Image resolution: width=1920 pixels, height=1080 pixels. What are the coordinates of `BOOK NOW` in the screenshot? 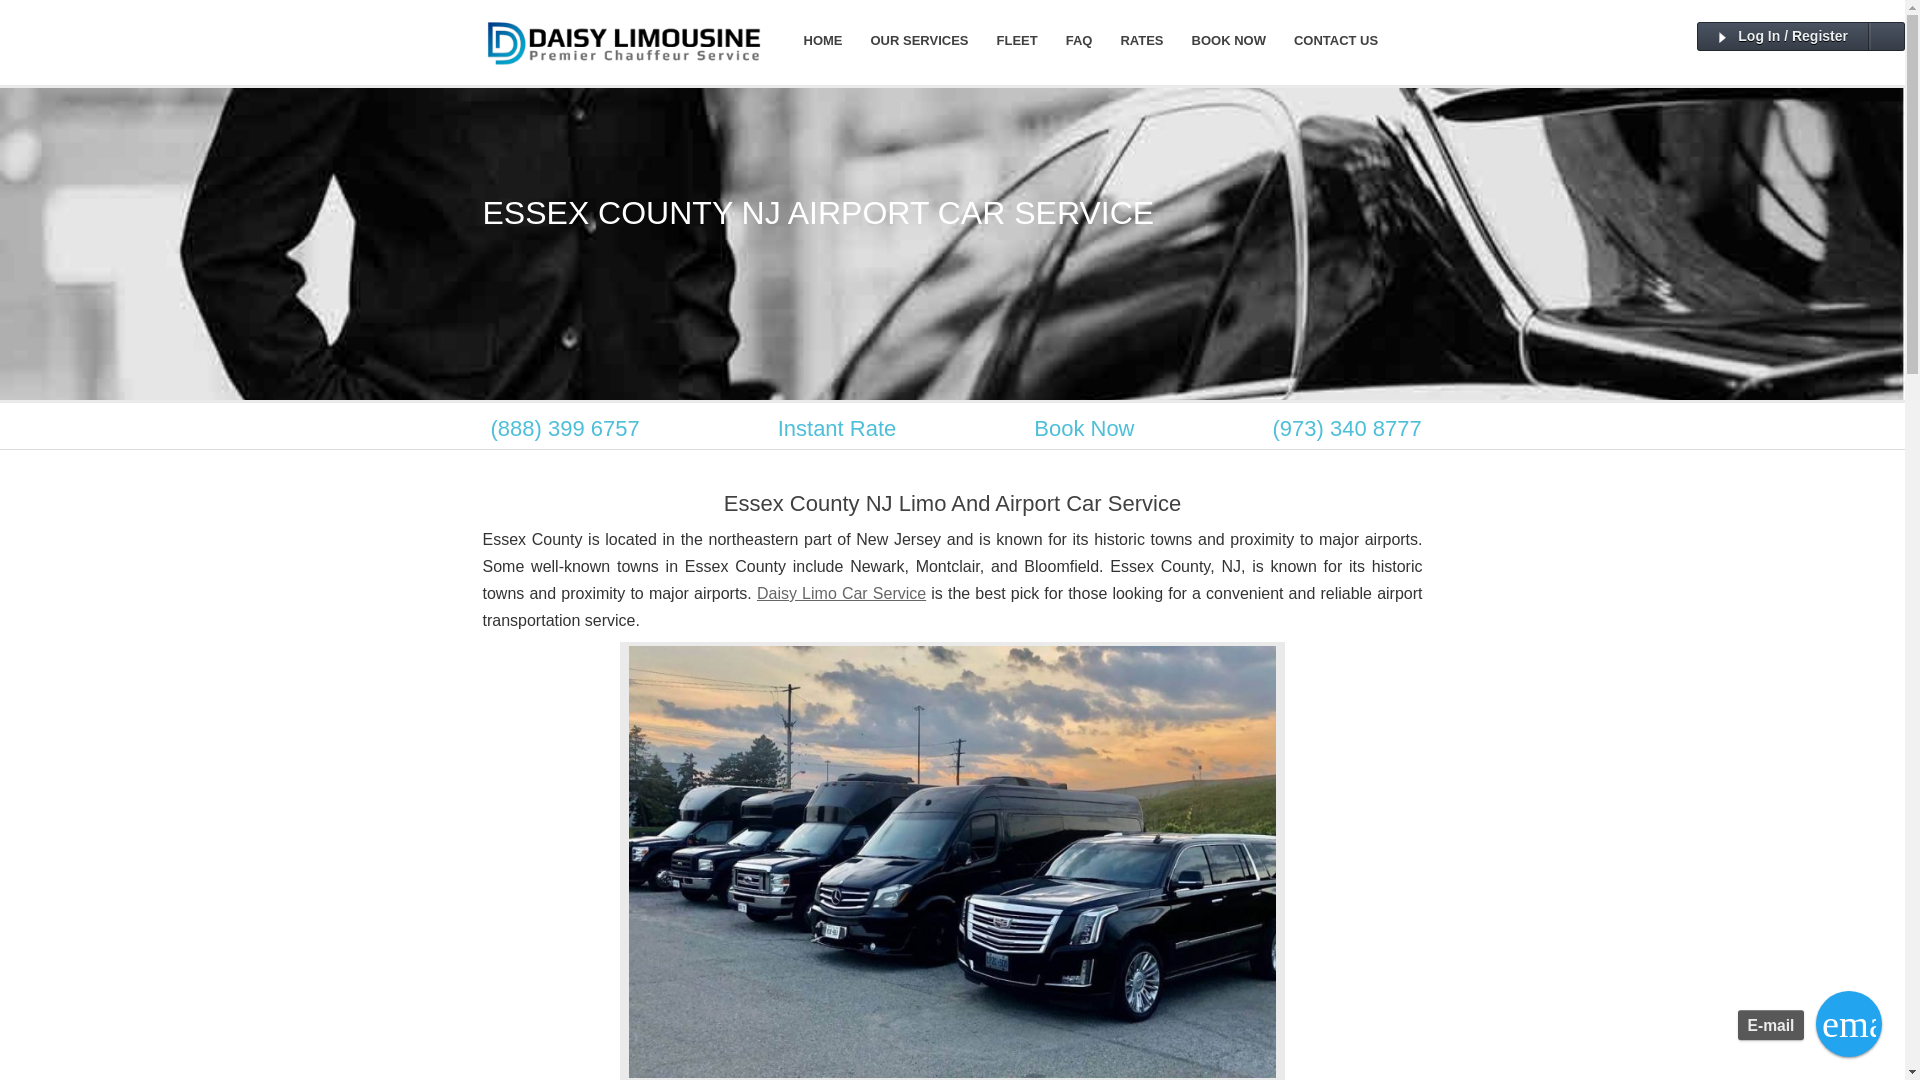 It's located at (1229, 40).